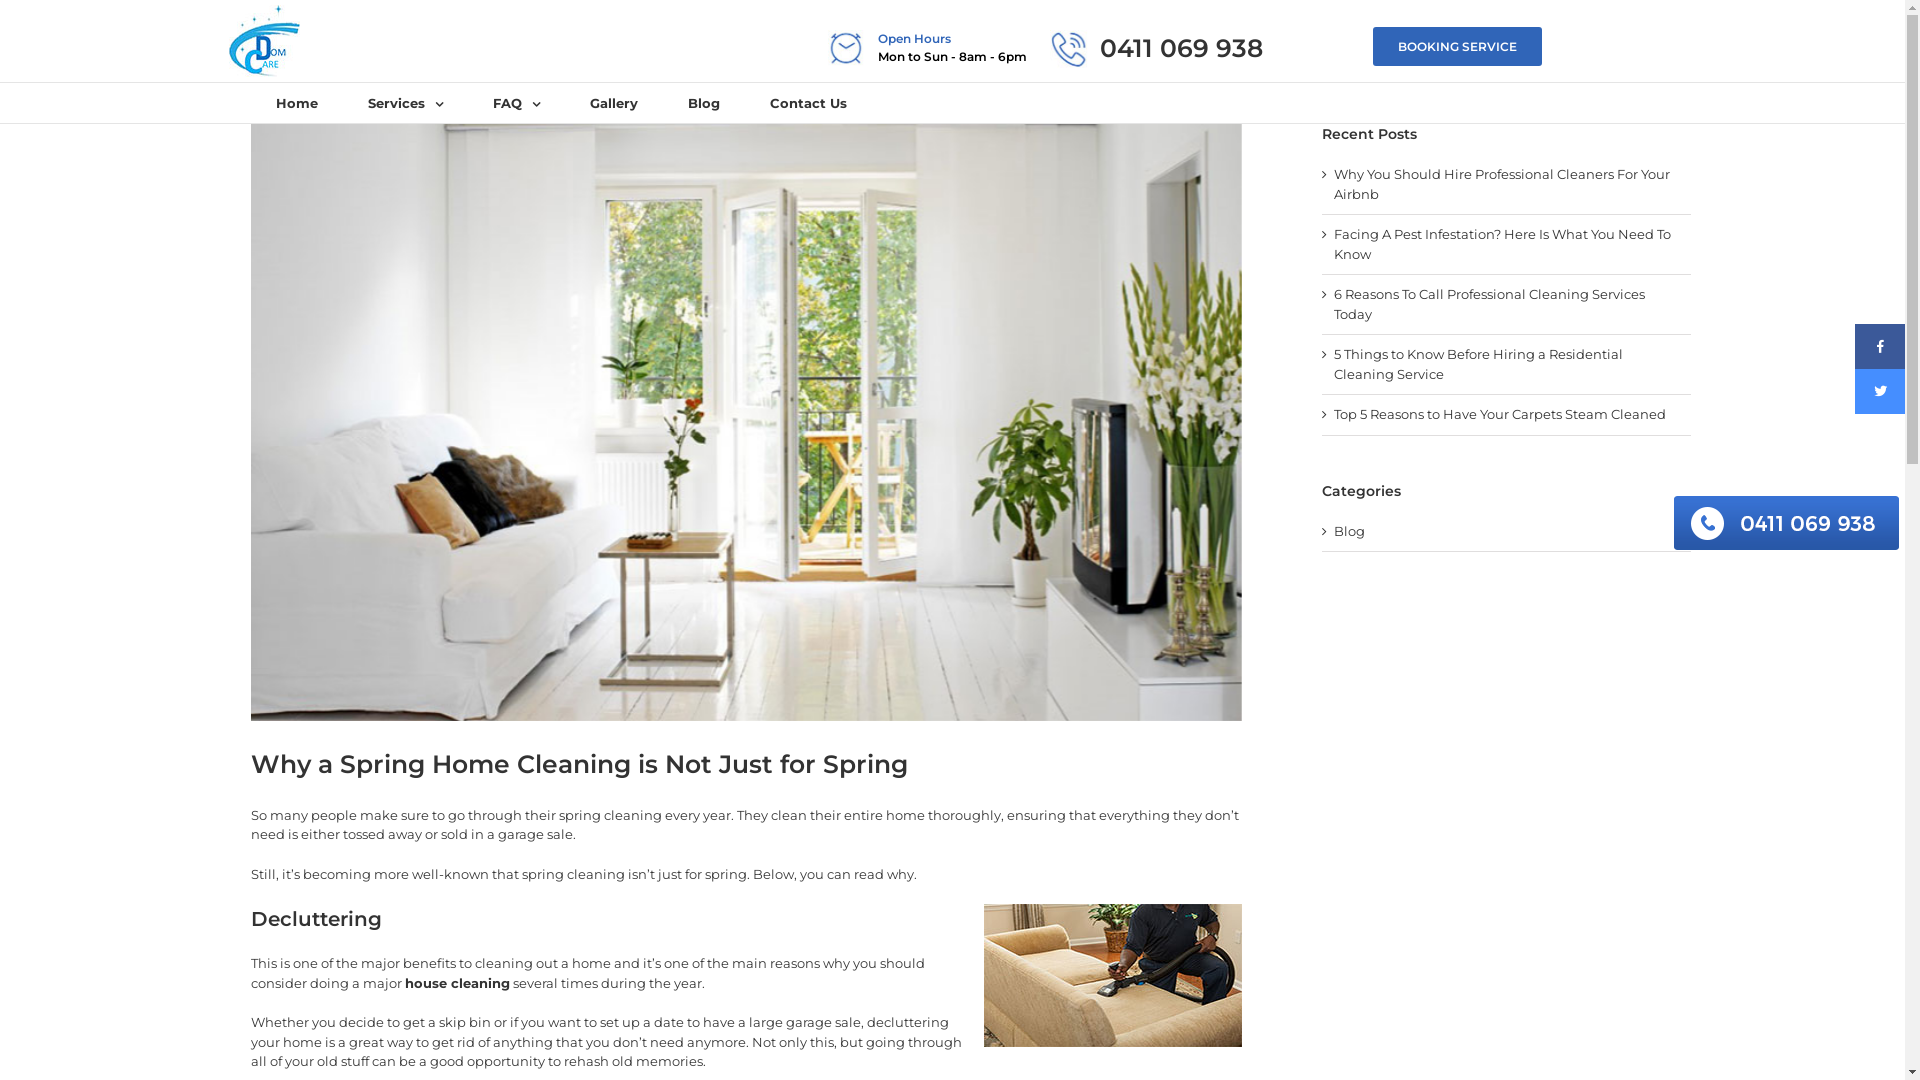  What do you see at coordinates (406, 103) in the screenshot?
I see `Services` at bounding box center [406, 103].